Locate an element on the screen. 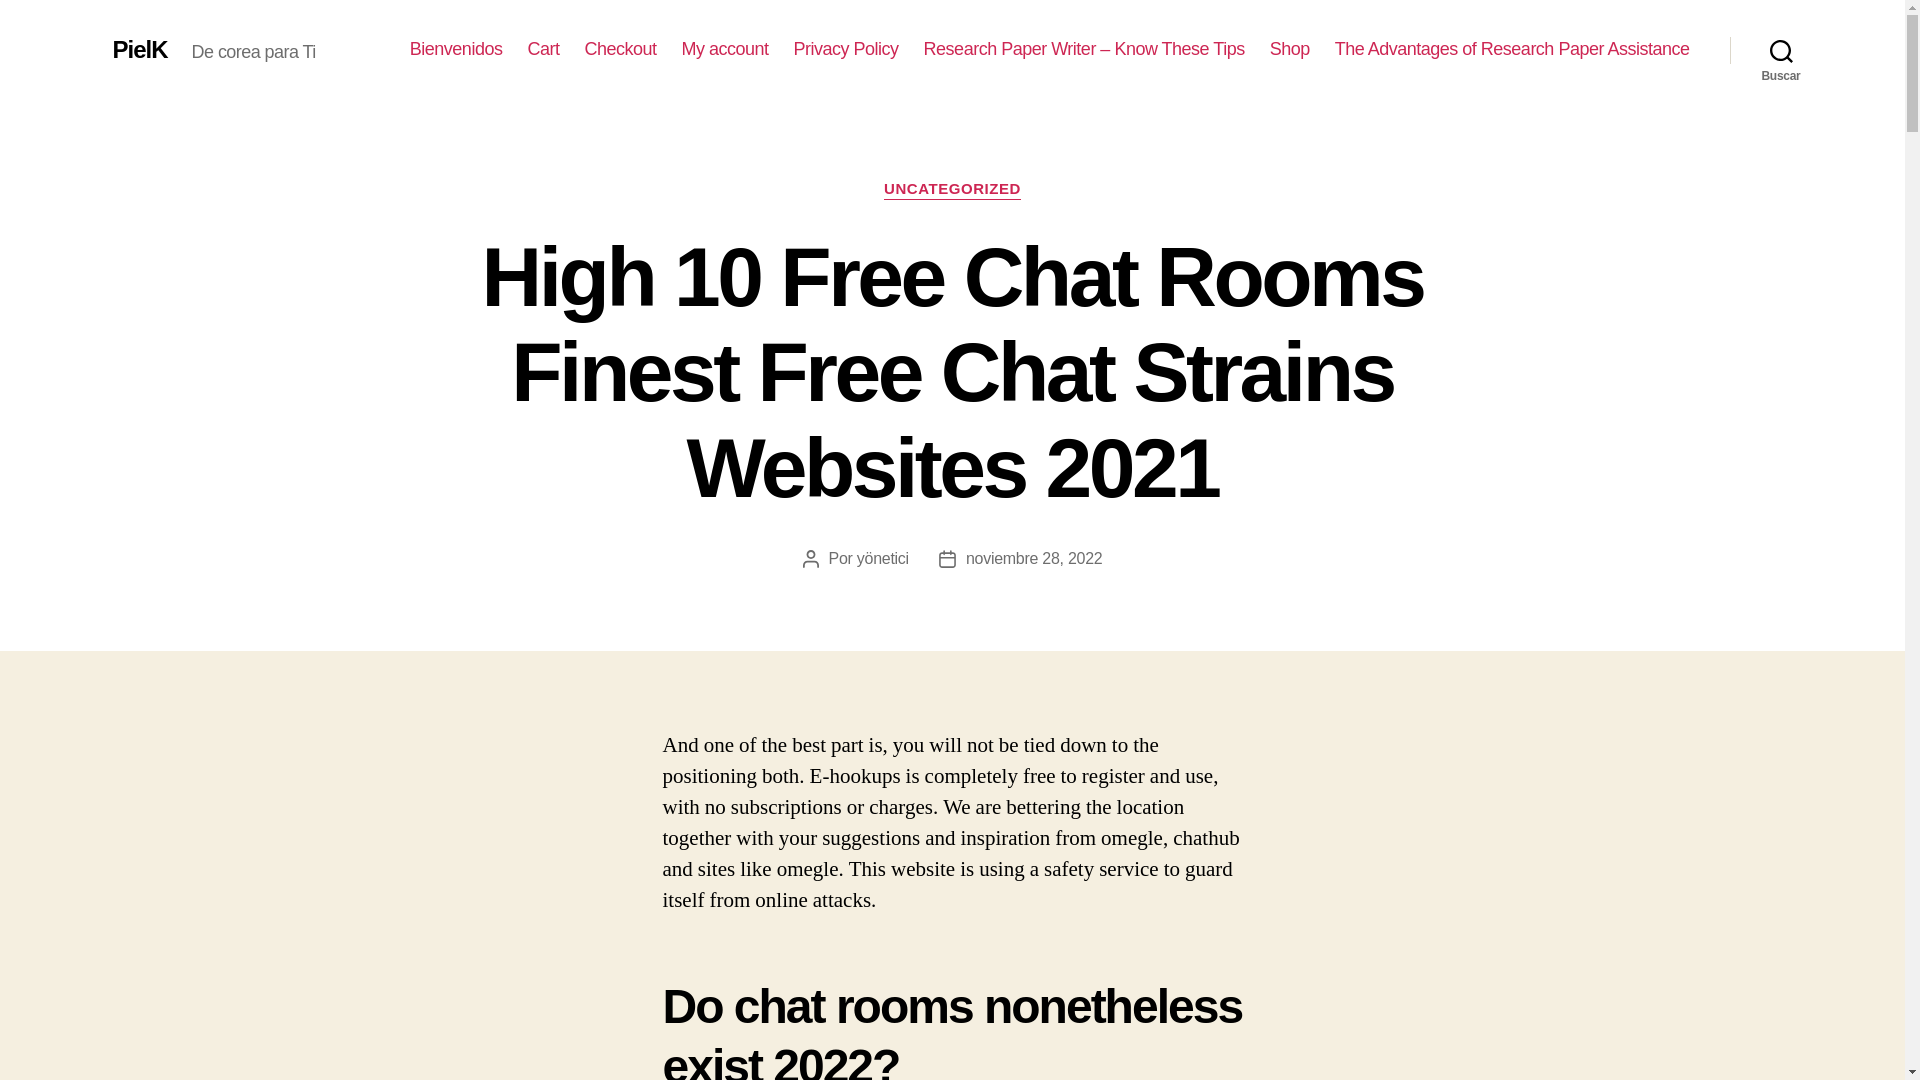 This screenshot has width=1920, height=1080. Privacy Policy is located at coordinates (846, 49).